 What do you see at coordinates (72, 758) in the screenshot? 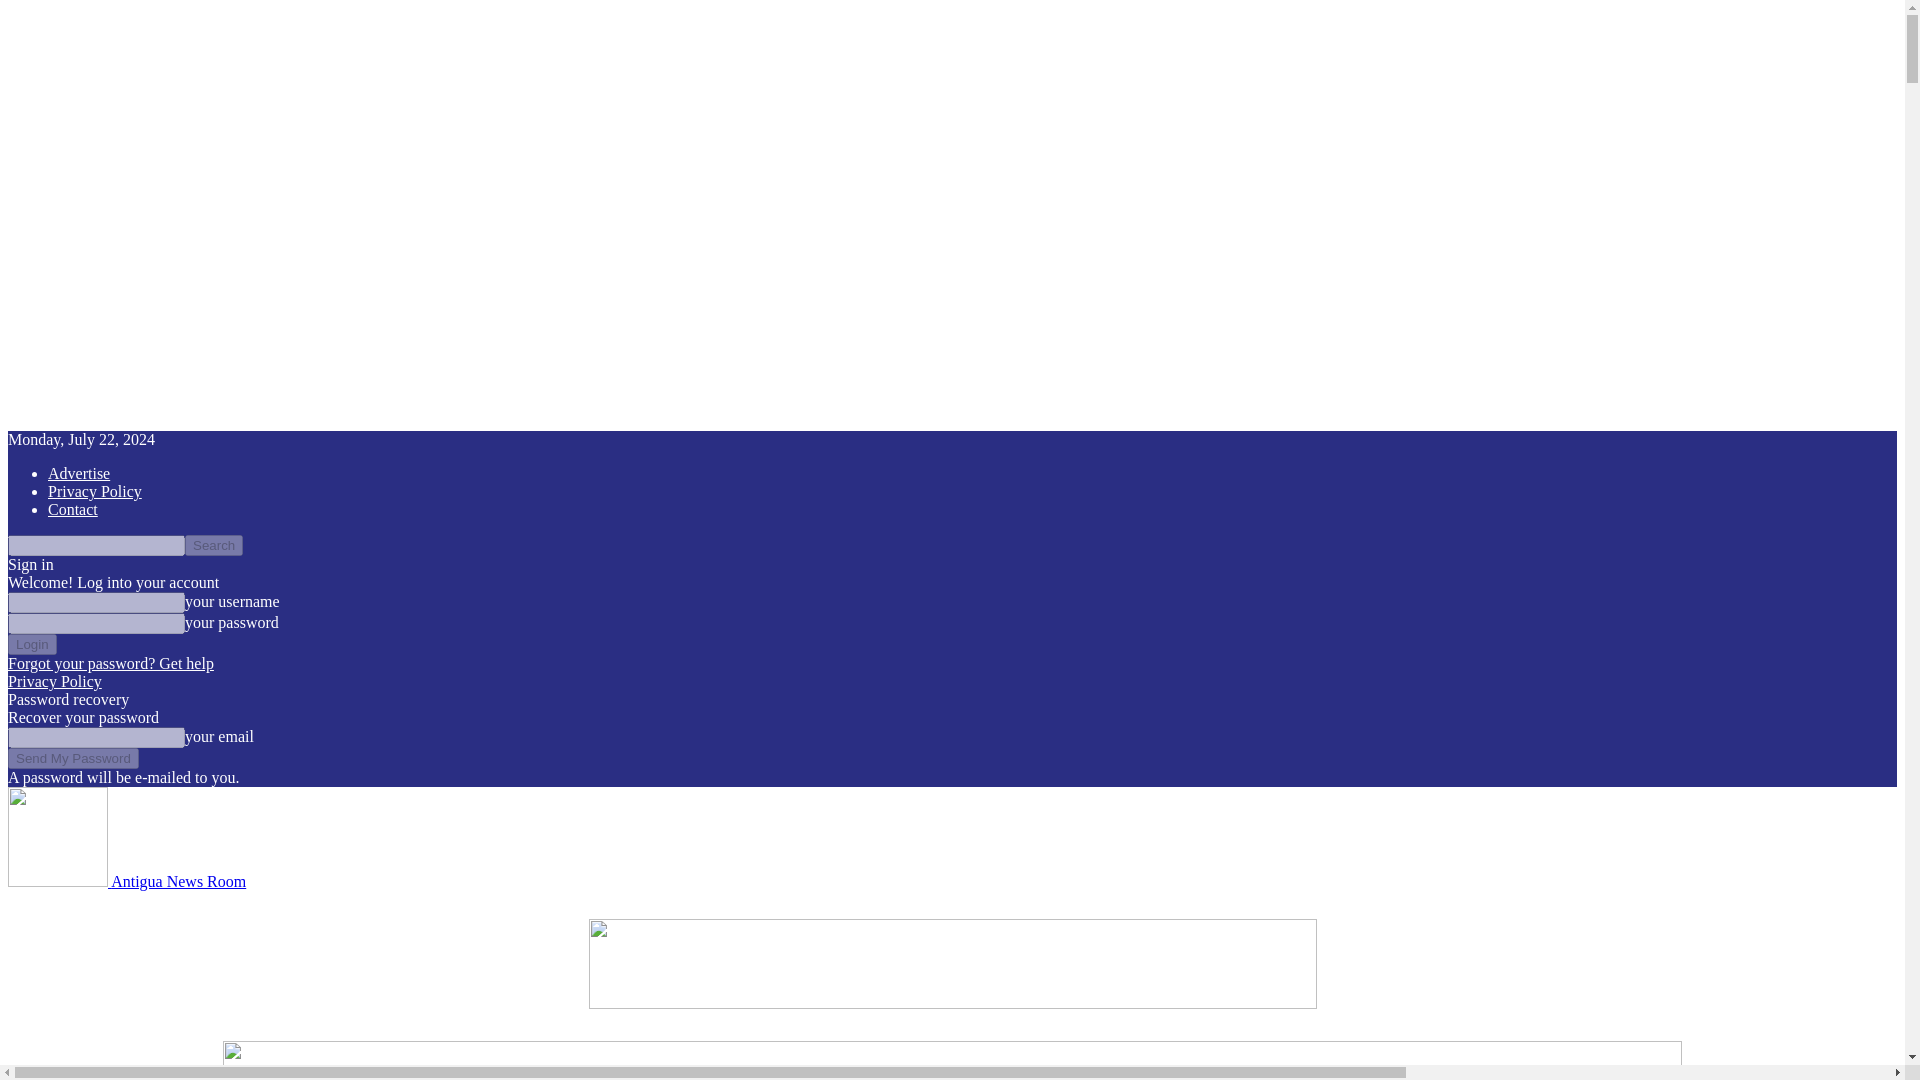
I see `Send My Password` at bounding box center [72, 758].